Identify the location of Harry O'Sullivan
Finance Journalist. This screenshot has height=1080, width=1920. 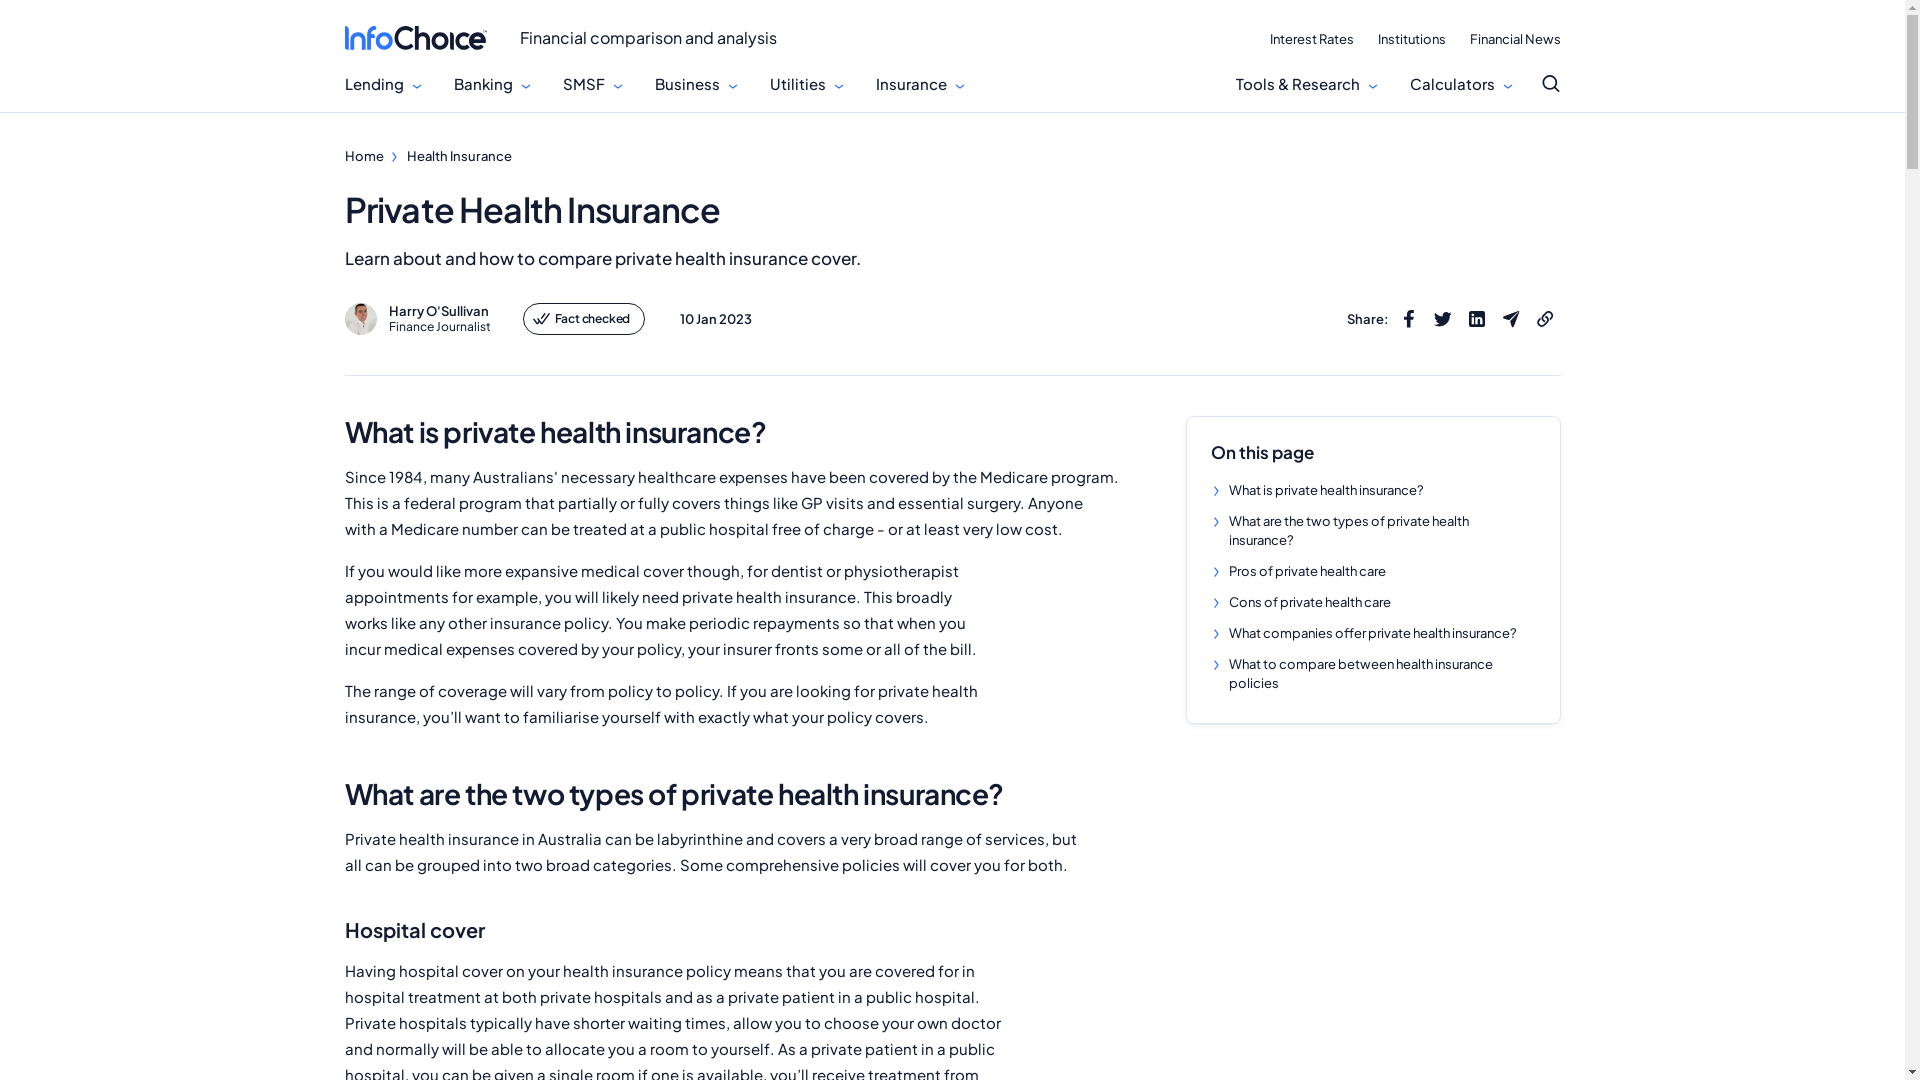
(416, 319).